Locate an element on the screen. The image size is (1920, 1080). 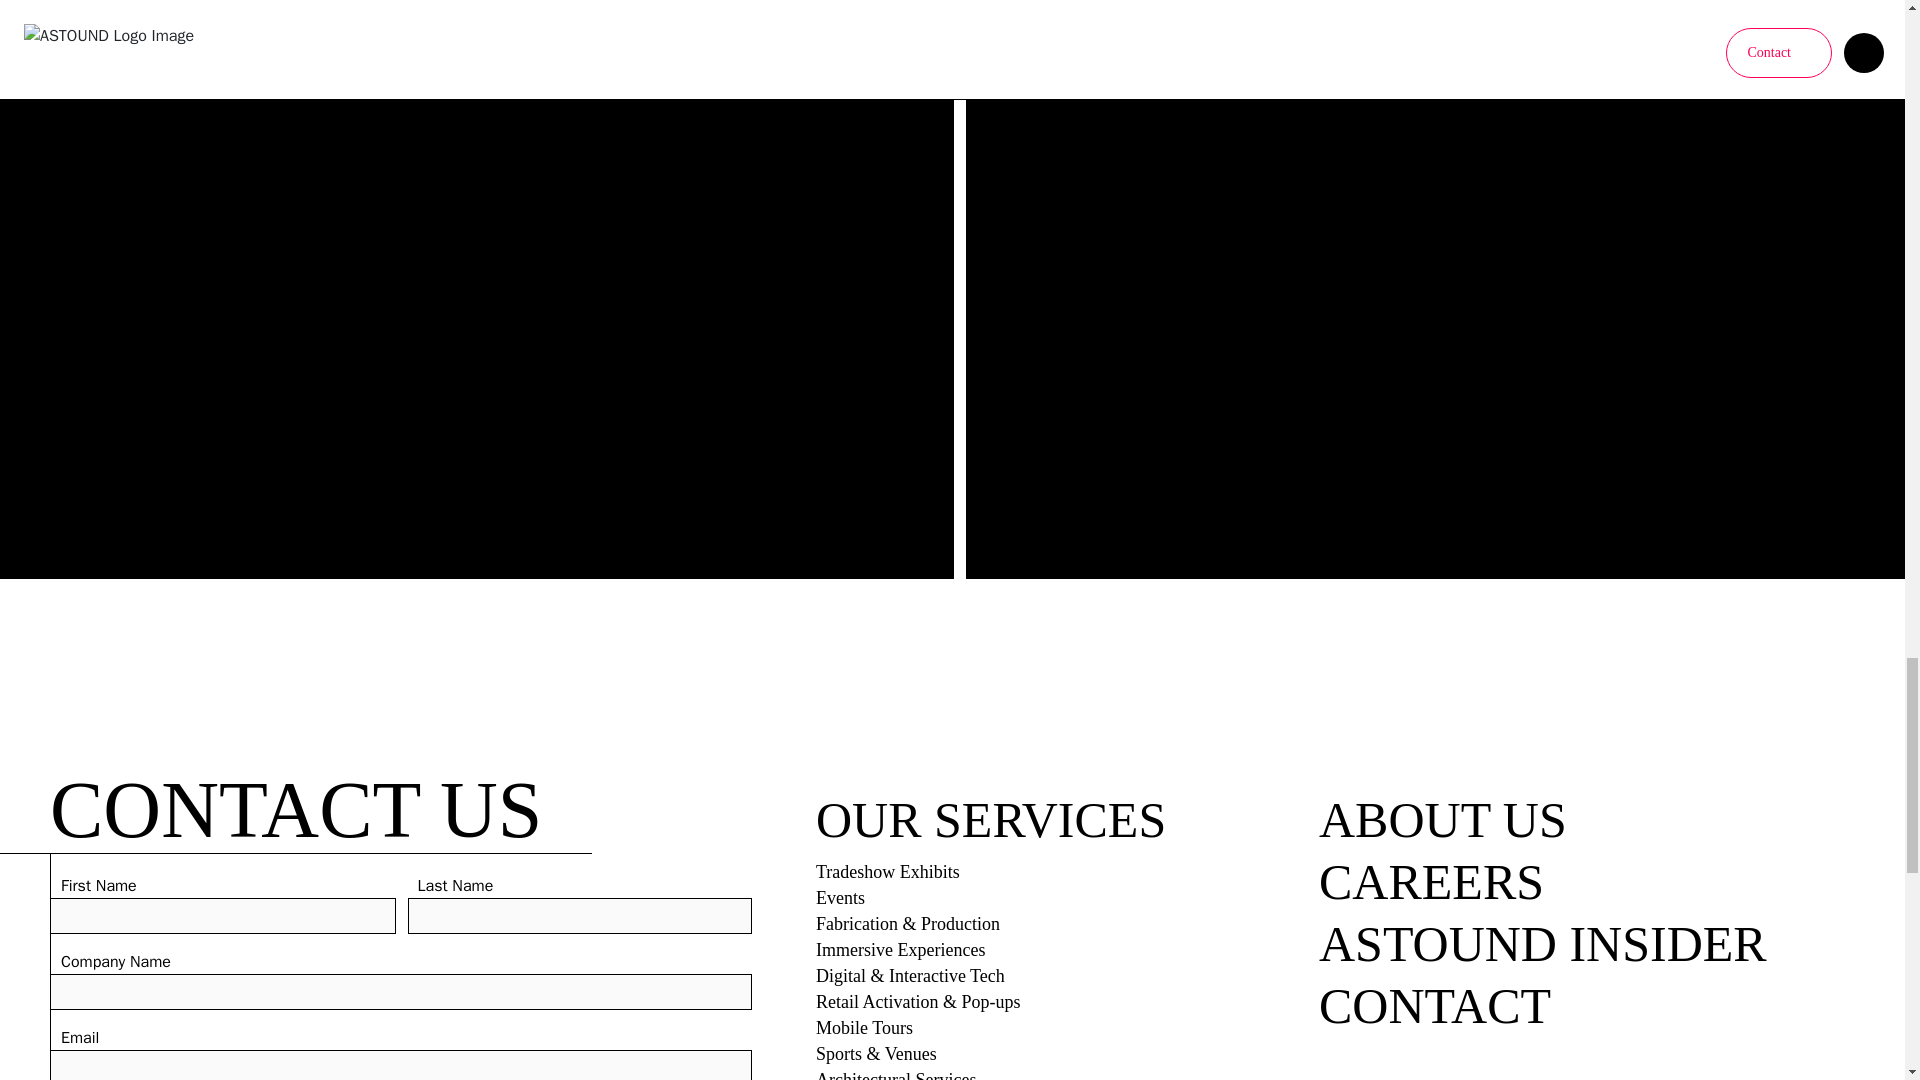
Mobile Tours is located at coordinates (864, 1028).